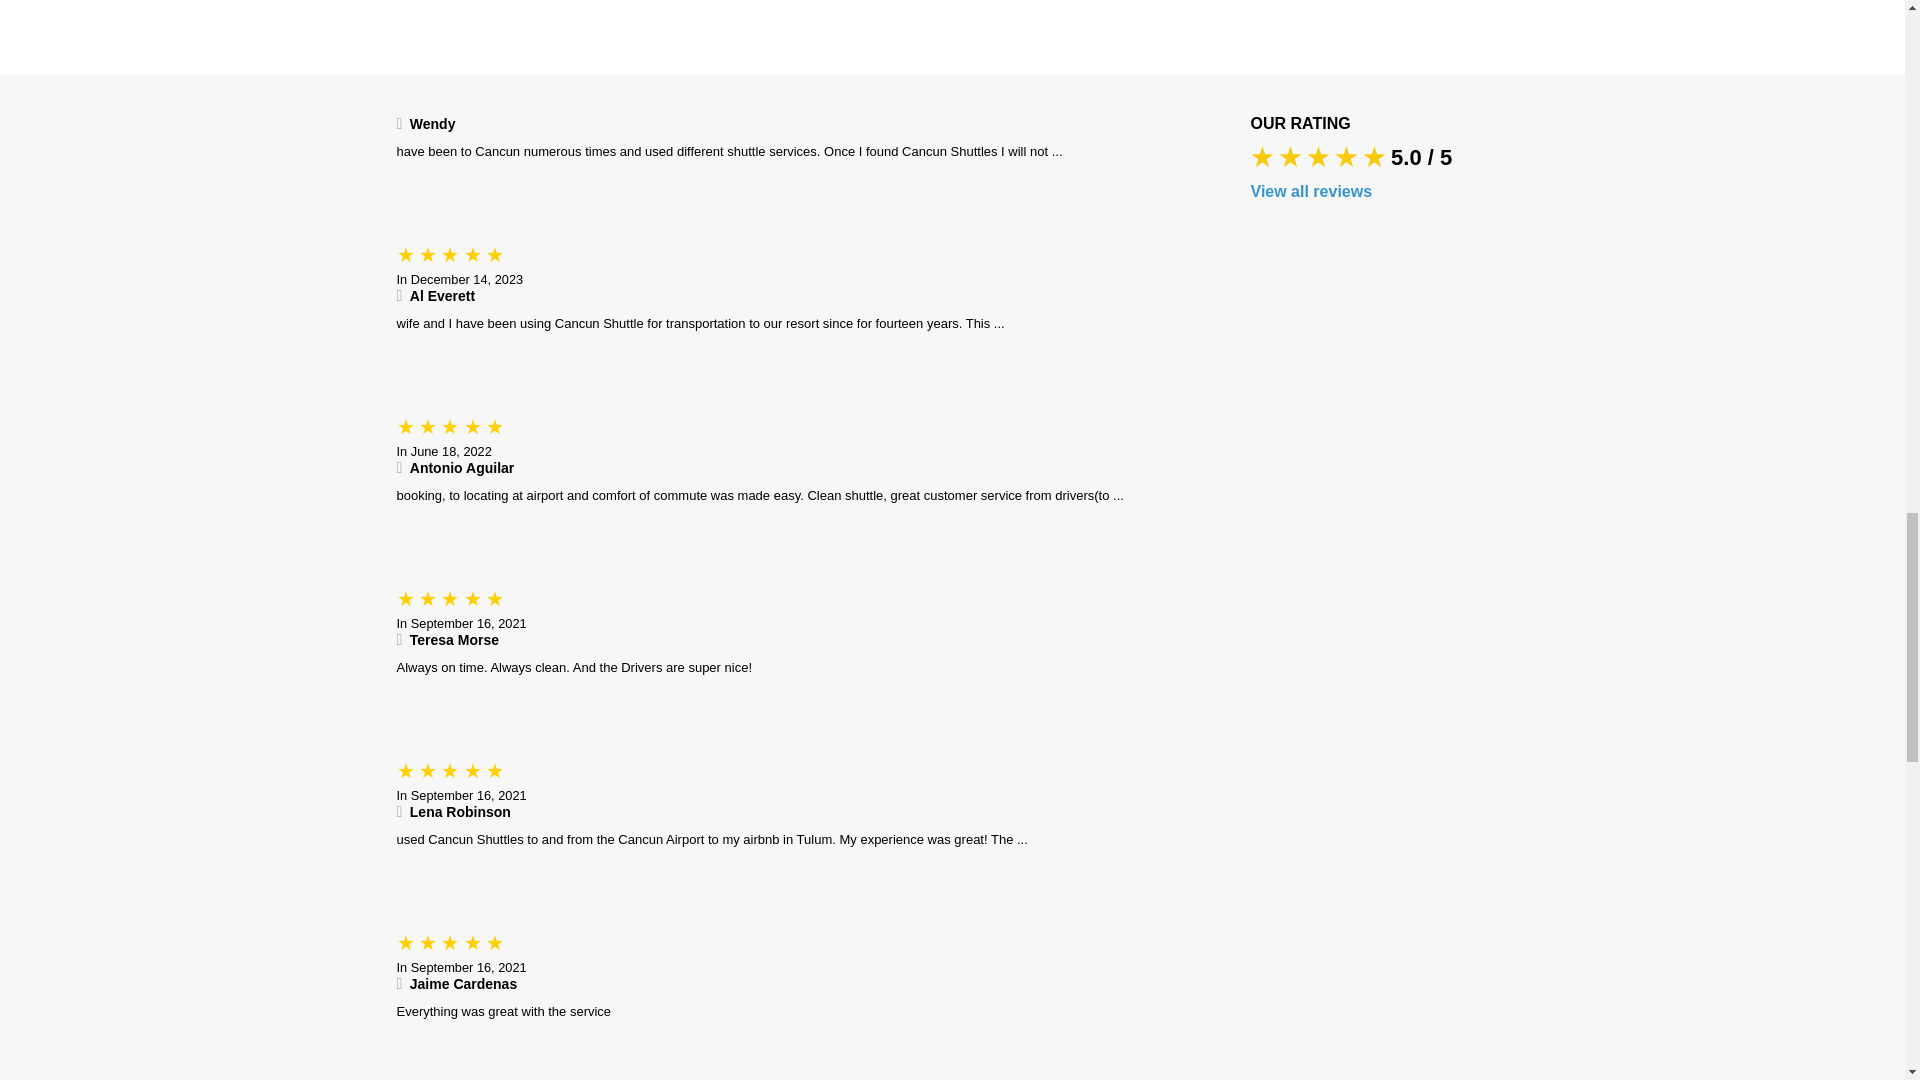  I want to click on View all reviews, so click(1384, 191).